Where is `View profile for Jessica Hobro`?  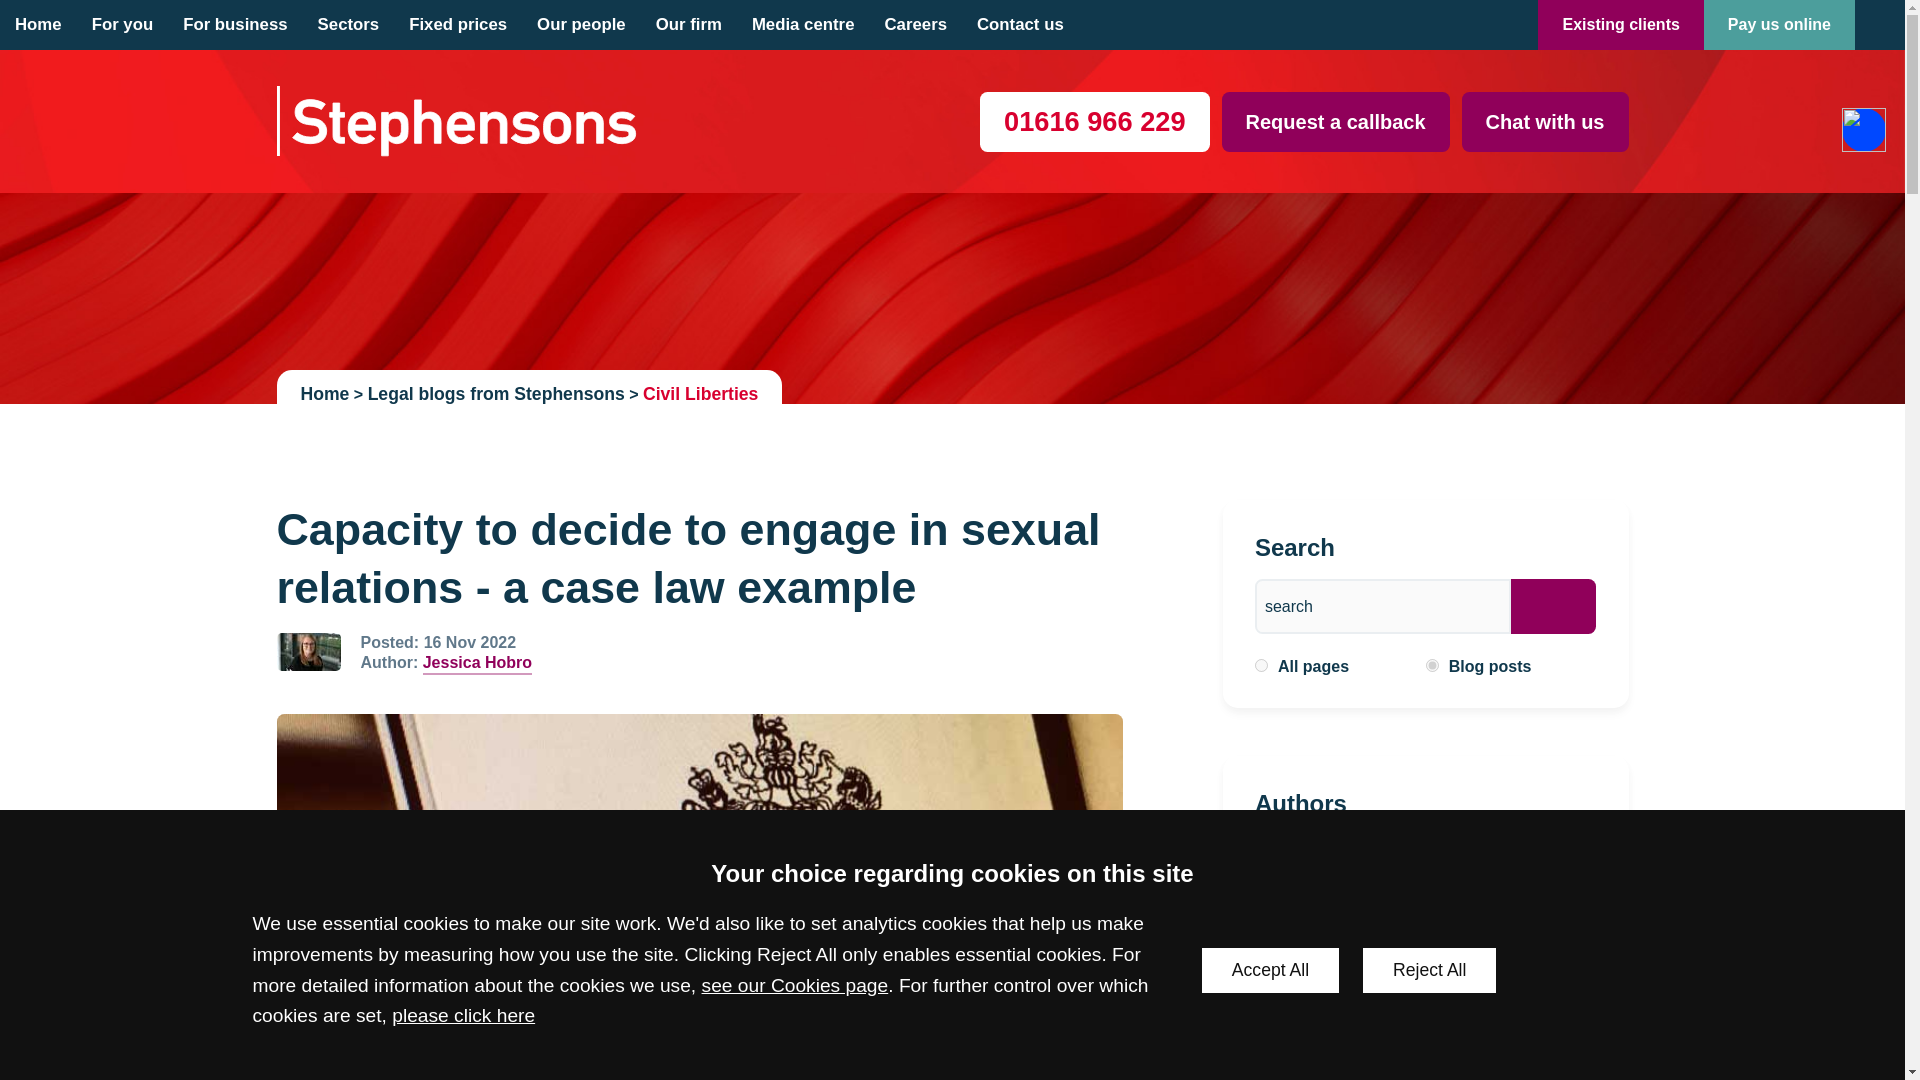
View profile for Jessica Hobro is located at coordinates (308, 651).